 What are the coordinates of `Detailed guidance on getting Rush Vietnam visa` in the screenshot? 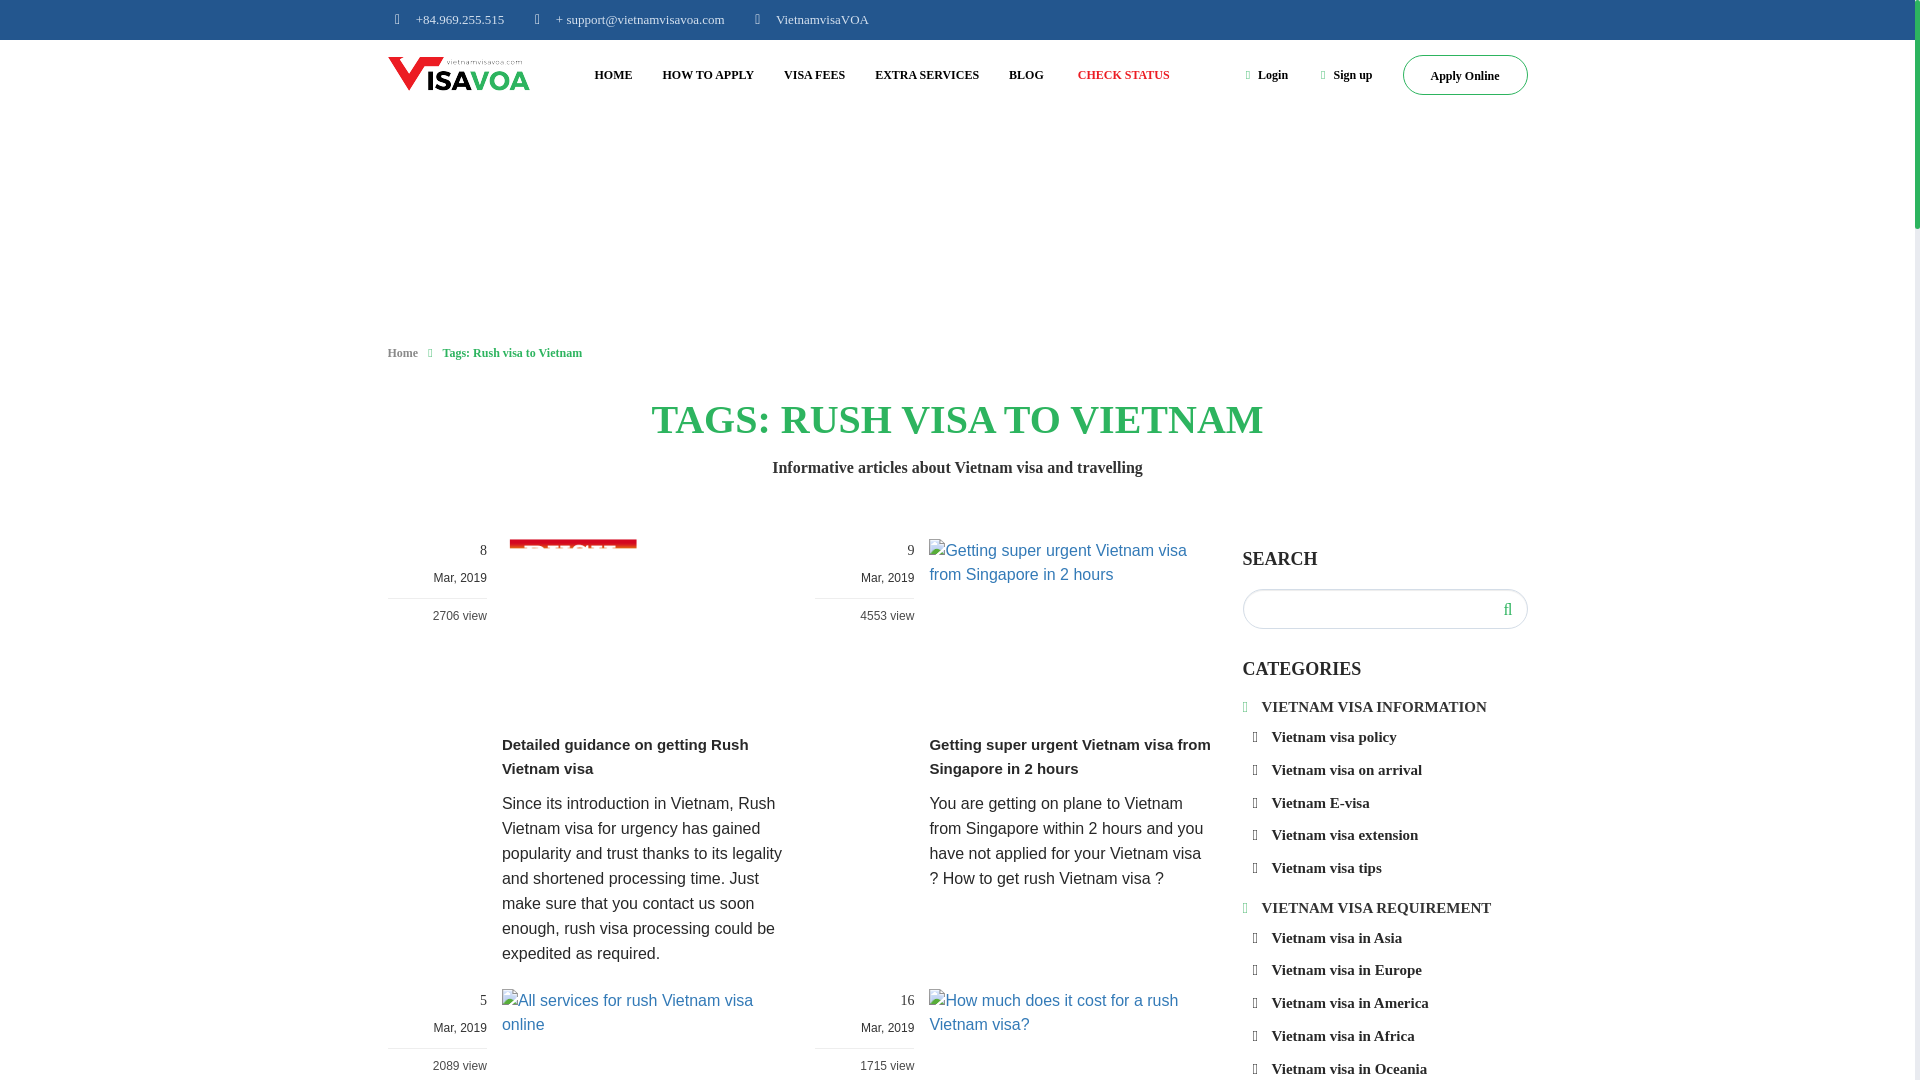 It's located at (624, 756).